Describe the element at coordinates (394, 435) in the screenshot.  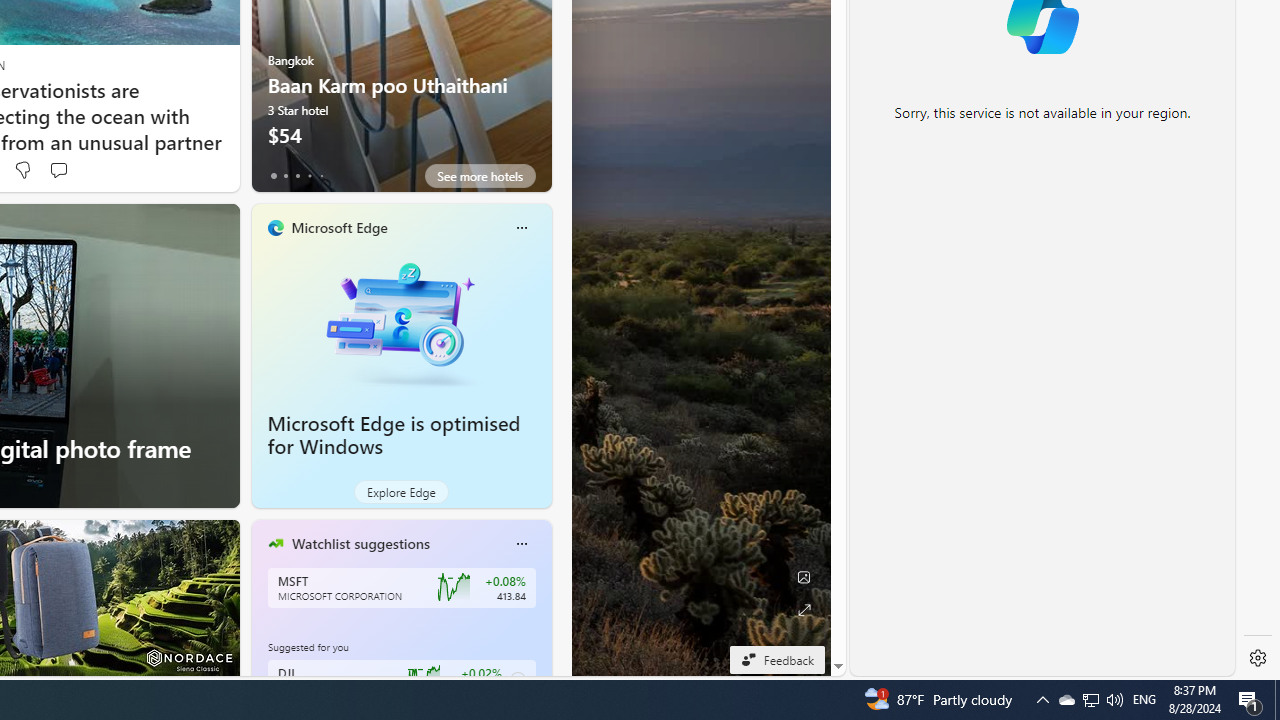
I see `Microsoft Edge is optimised for Windows` at that location.